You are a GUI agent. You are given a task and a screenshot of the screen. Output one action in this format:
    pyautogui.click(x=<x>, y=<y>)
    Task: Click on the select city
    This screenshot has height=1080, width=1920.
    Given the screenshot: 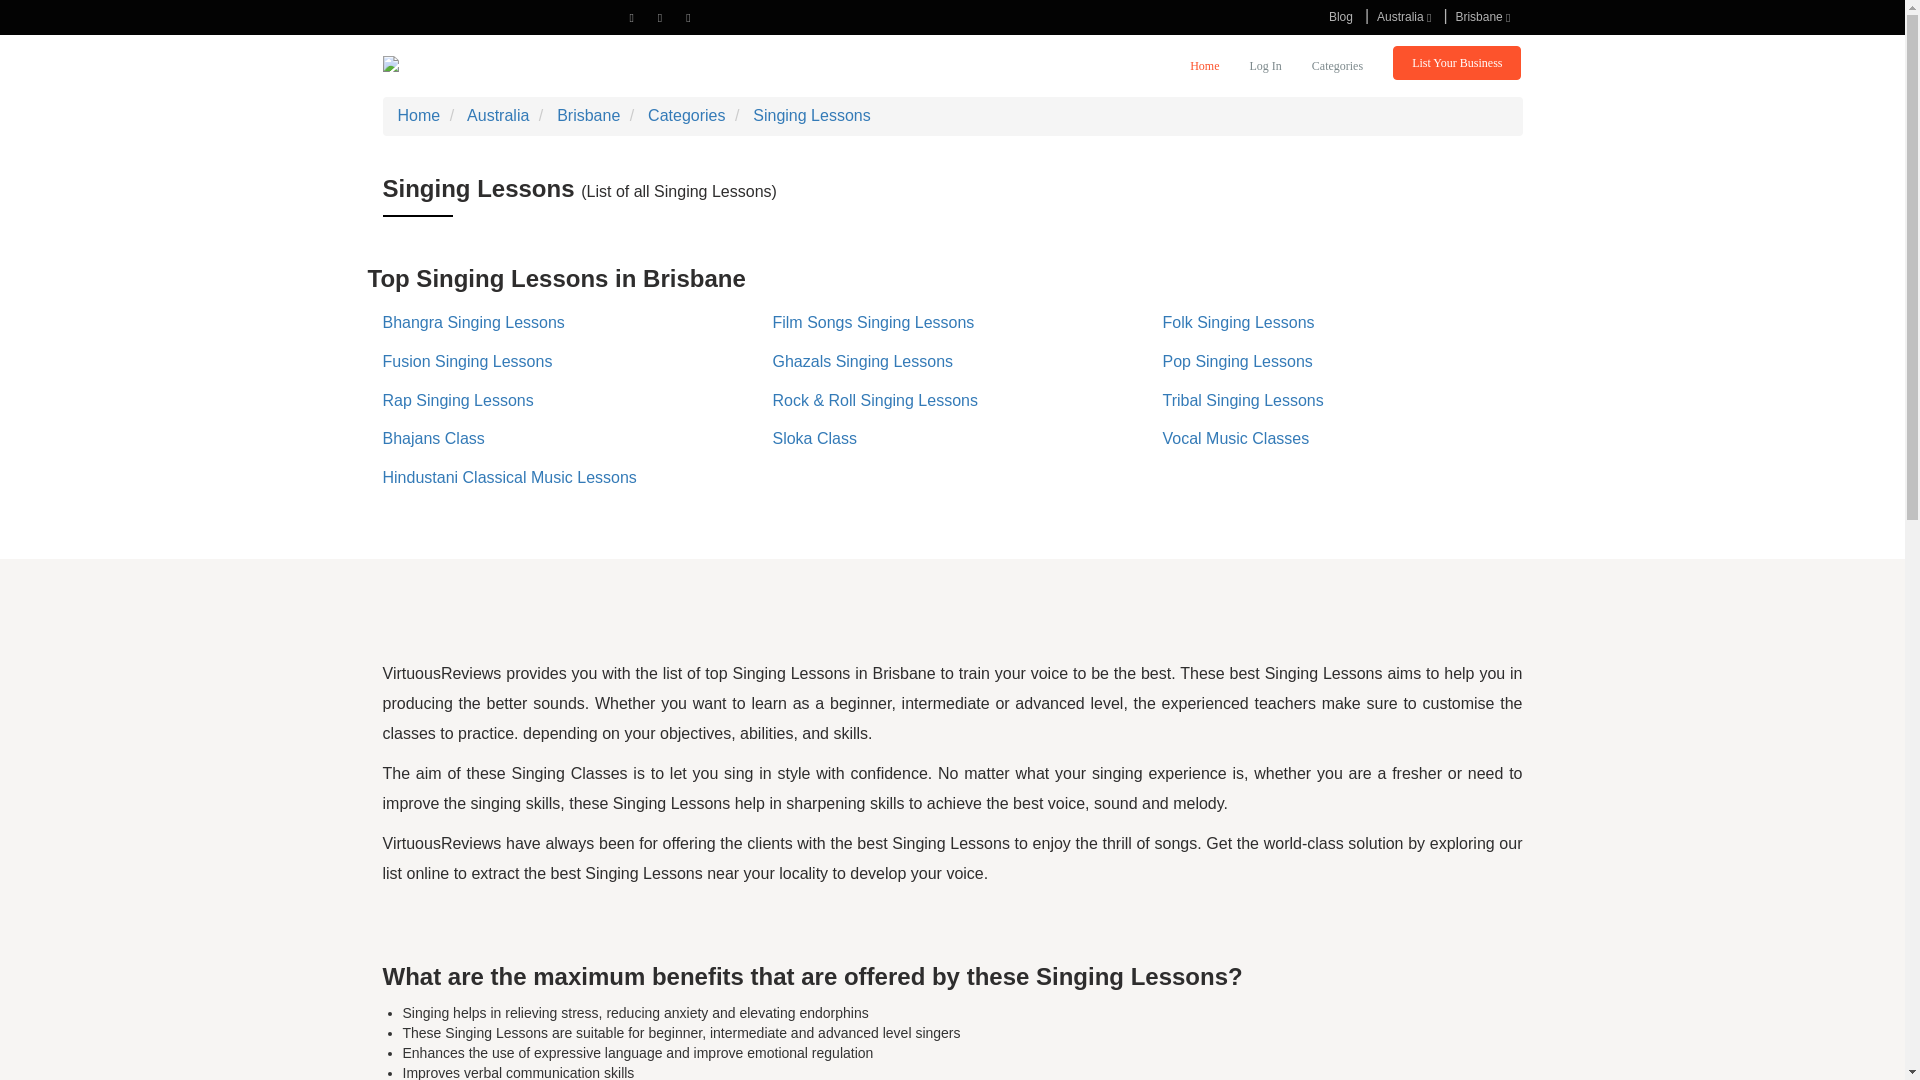 What is the action you would take?
    pyautogui.click(x=1482, y=16)
    